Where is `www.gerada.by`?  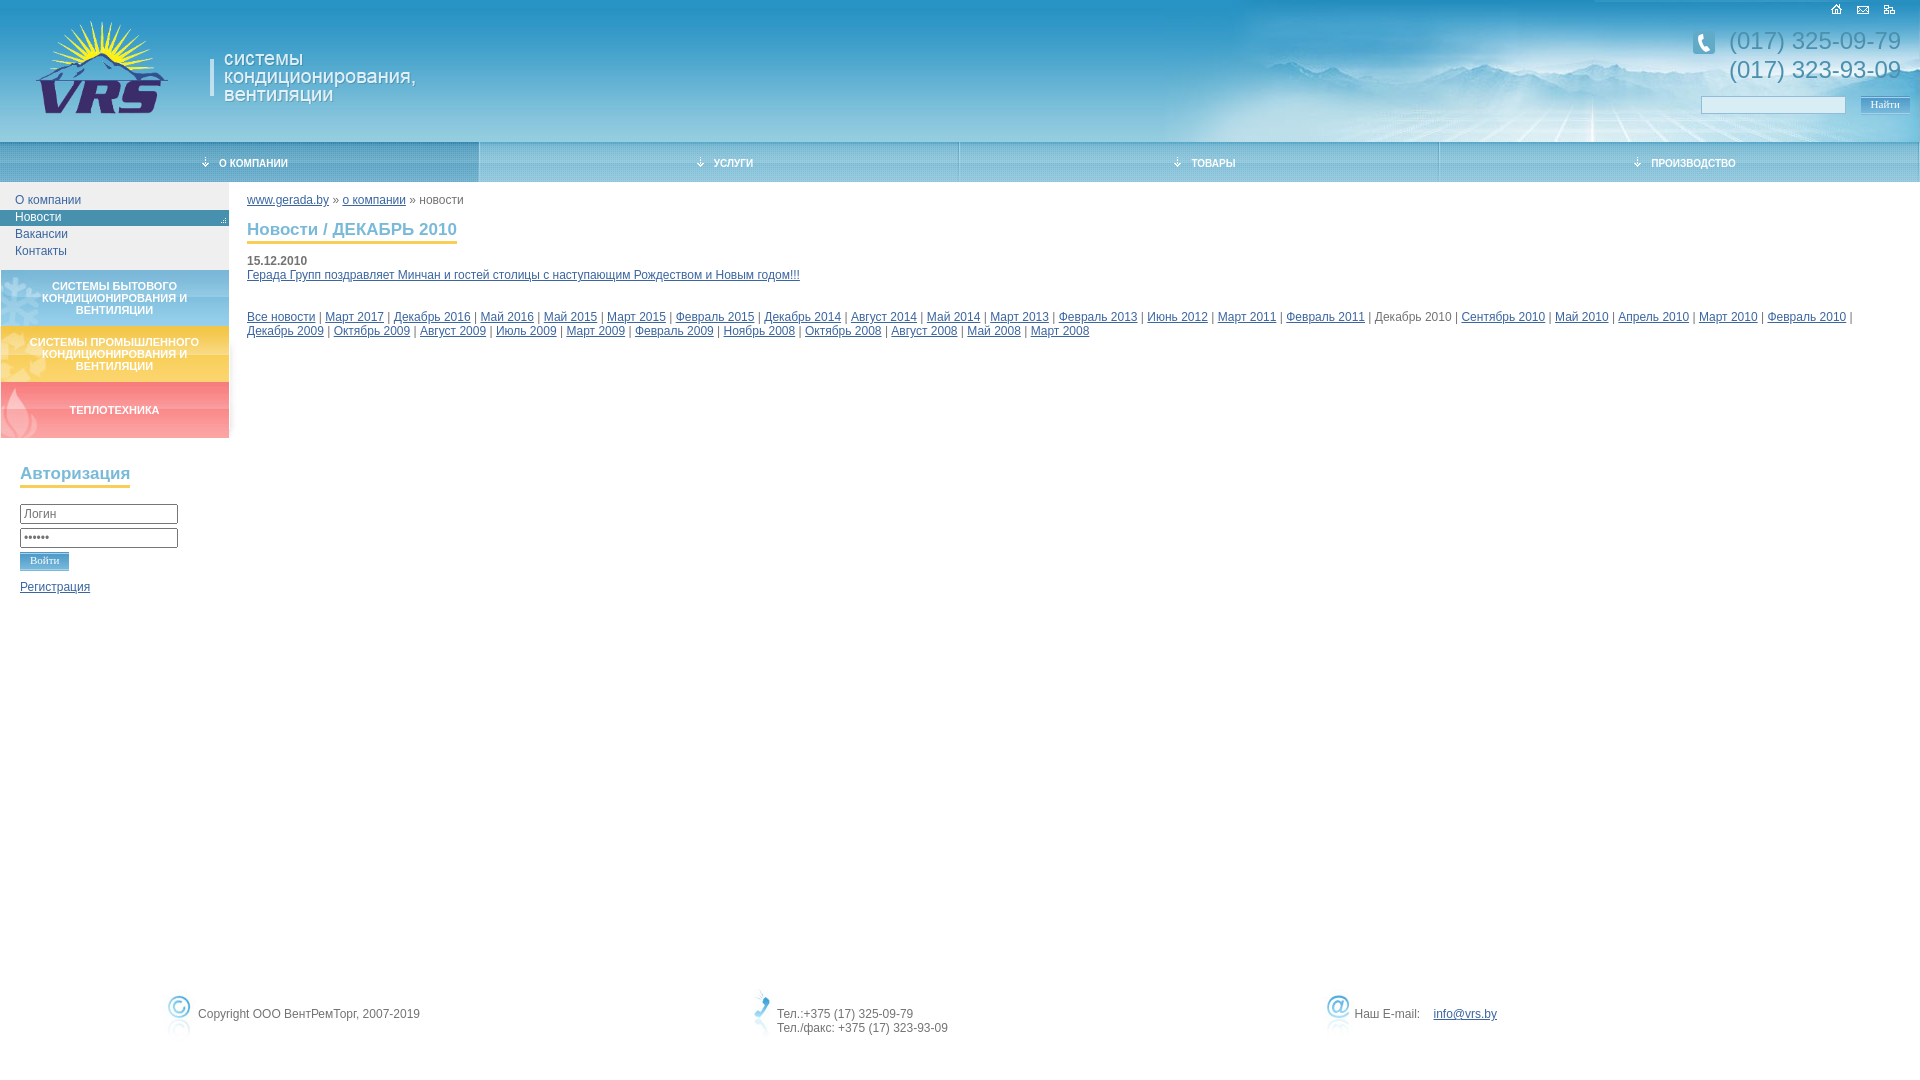
www.gerada.by is located at coordinates (288, 200).